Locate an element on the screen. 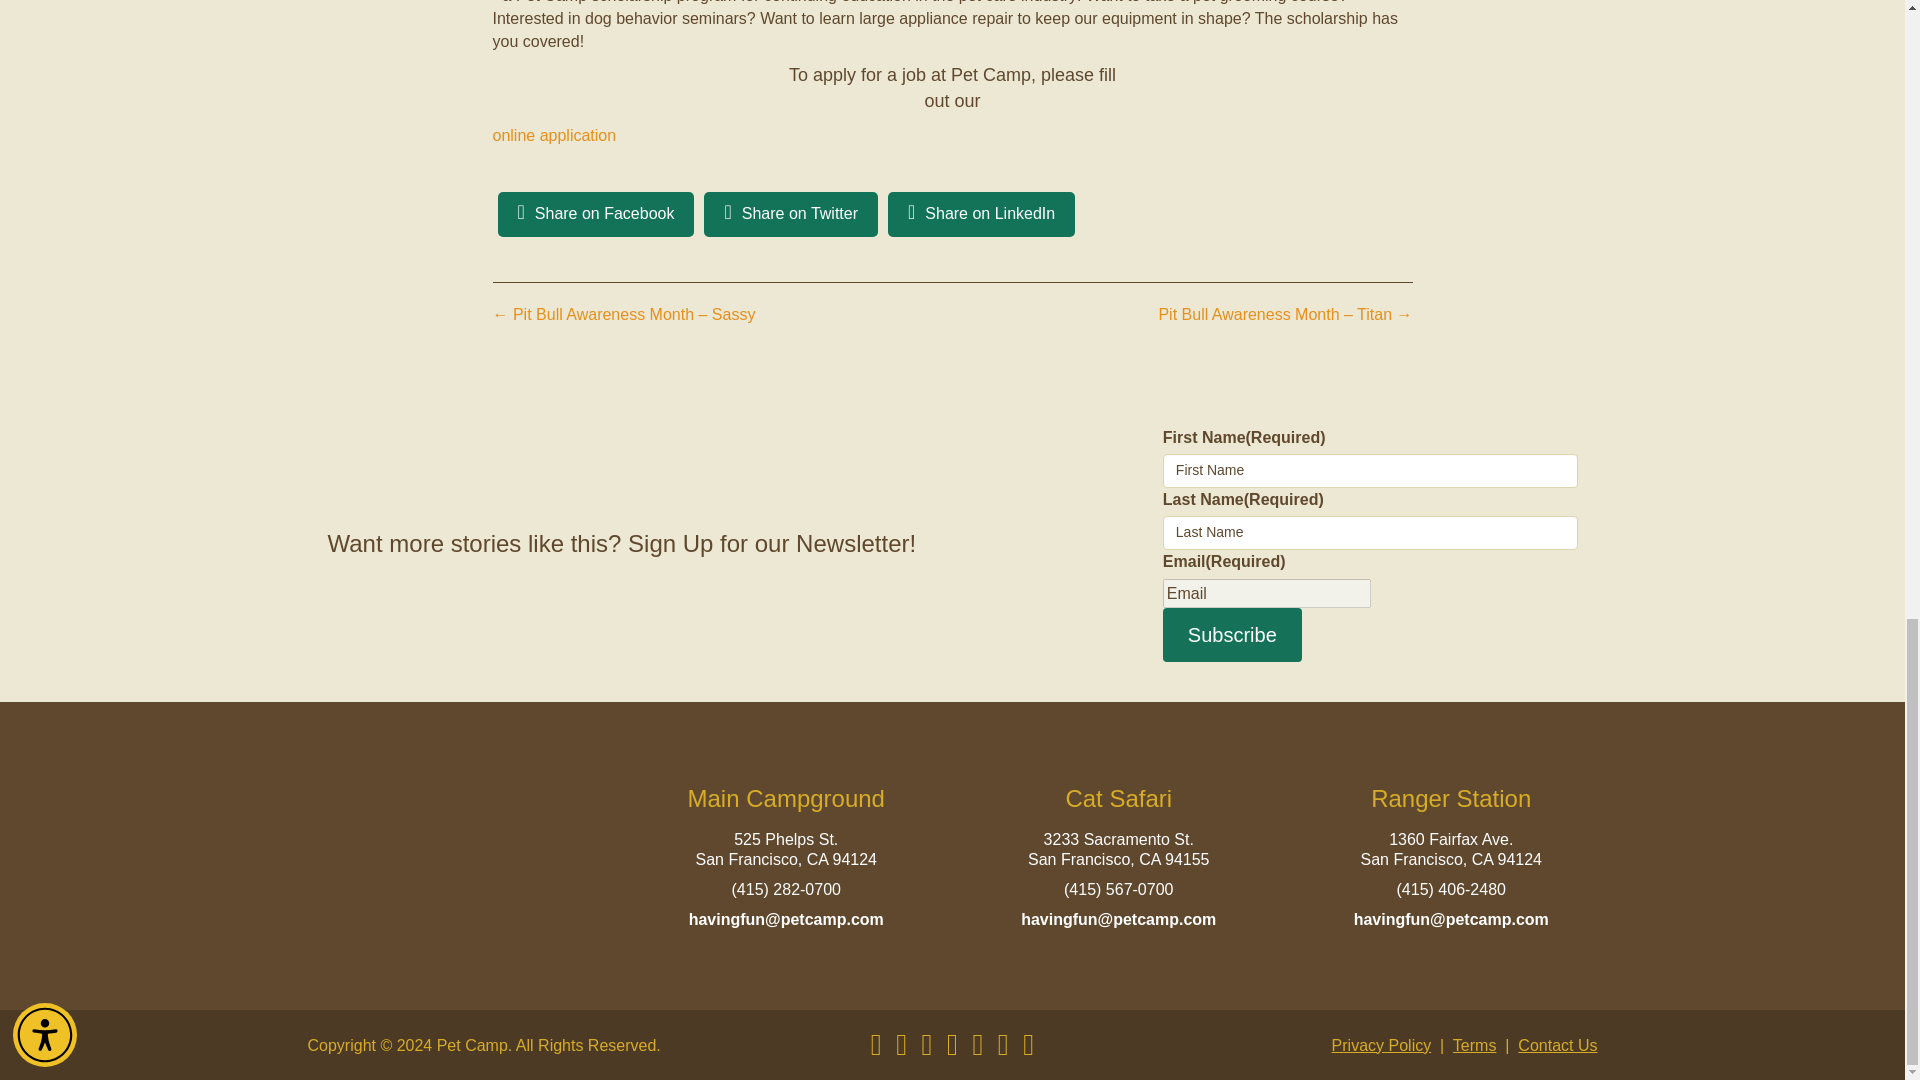 This screenshot has height=1080, width=1920. Ranger Station is located at coordinates (1450, 798).